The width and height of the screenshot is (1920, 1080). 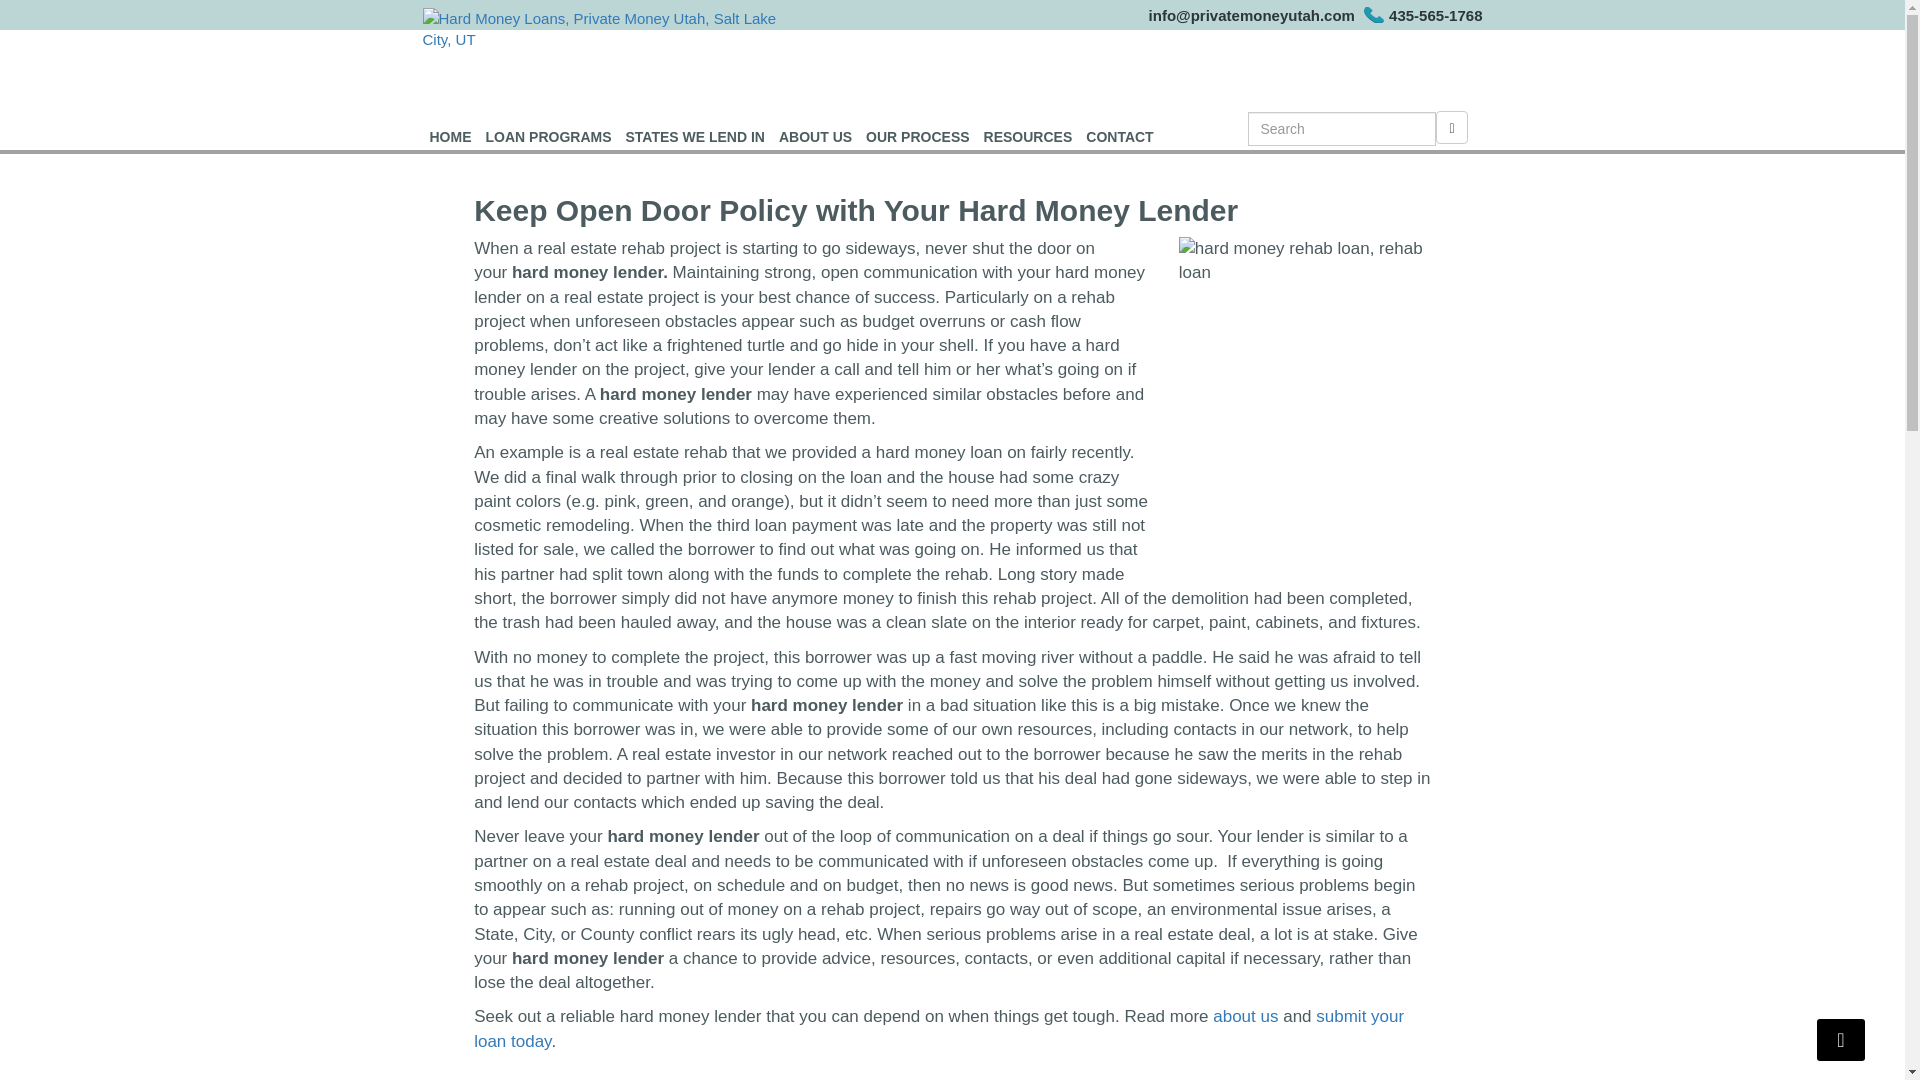 What do you see at coordinates (694, 136) in the screenshot?
I see `STATES WE LEND IN` at bounding box center [694, 136].